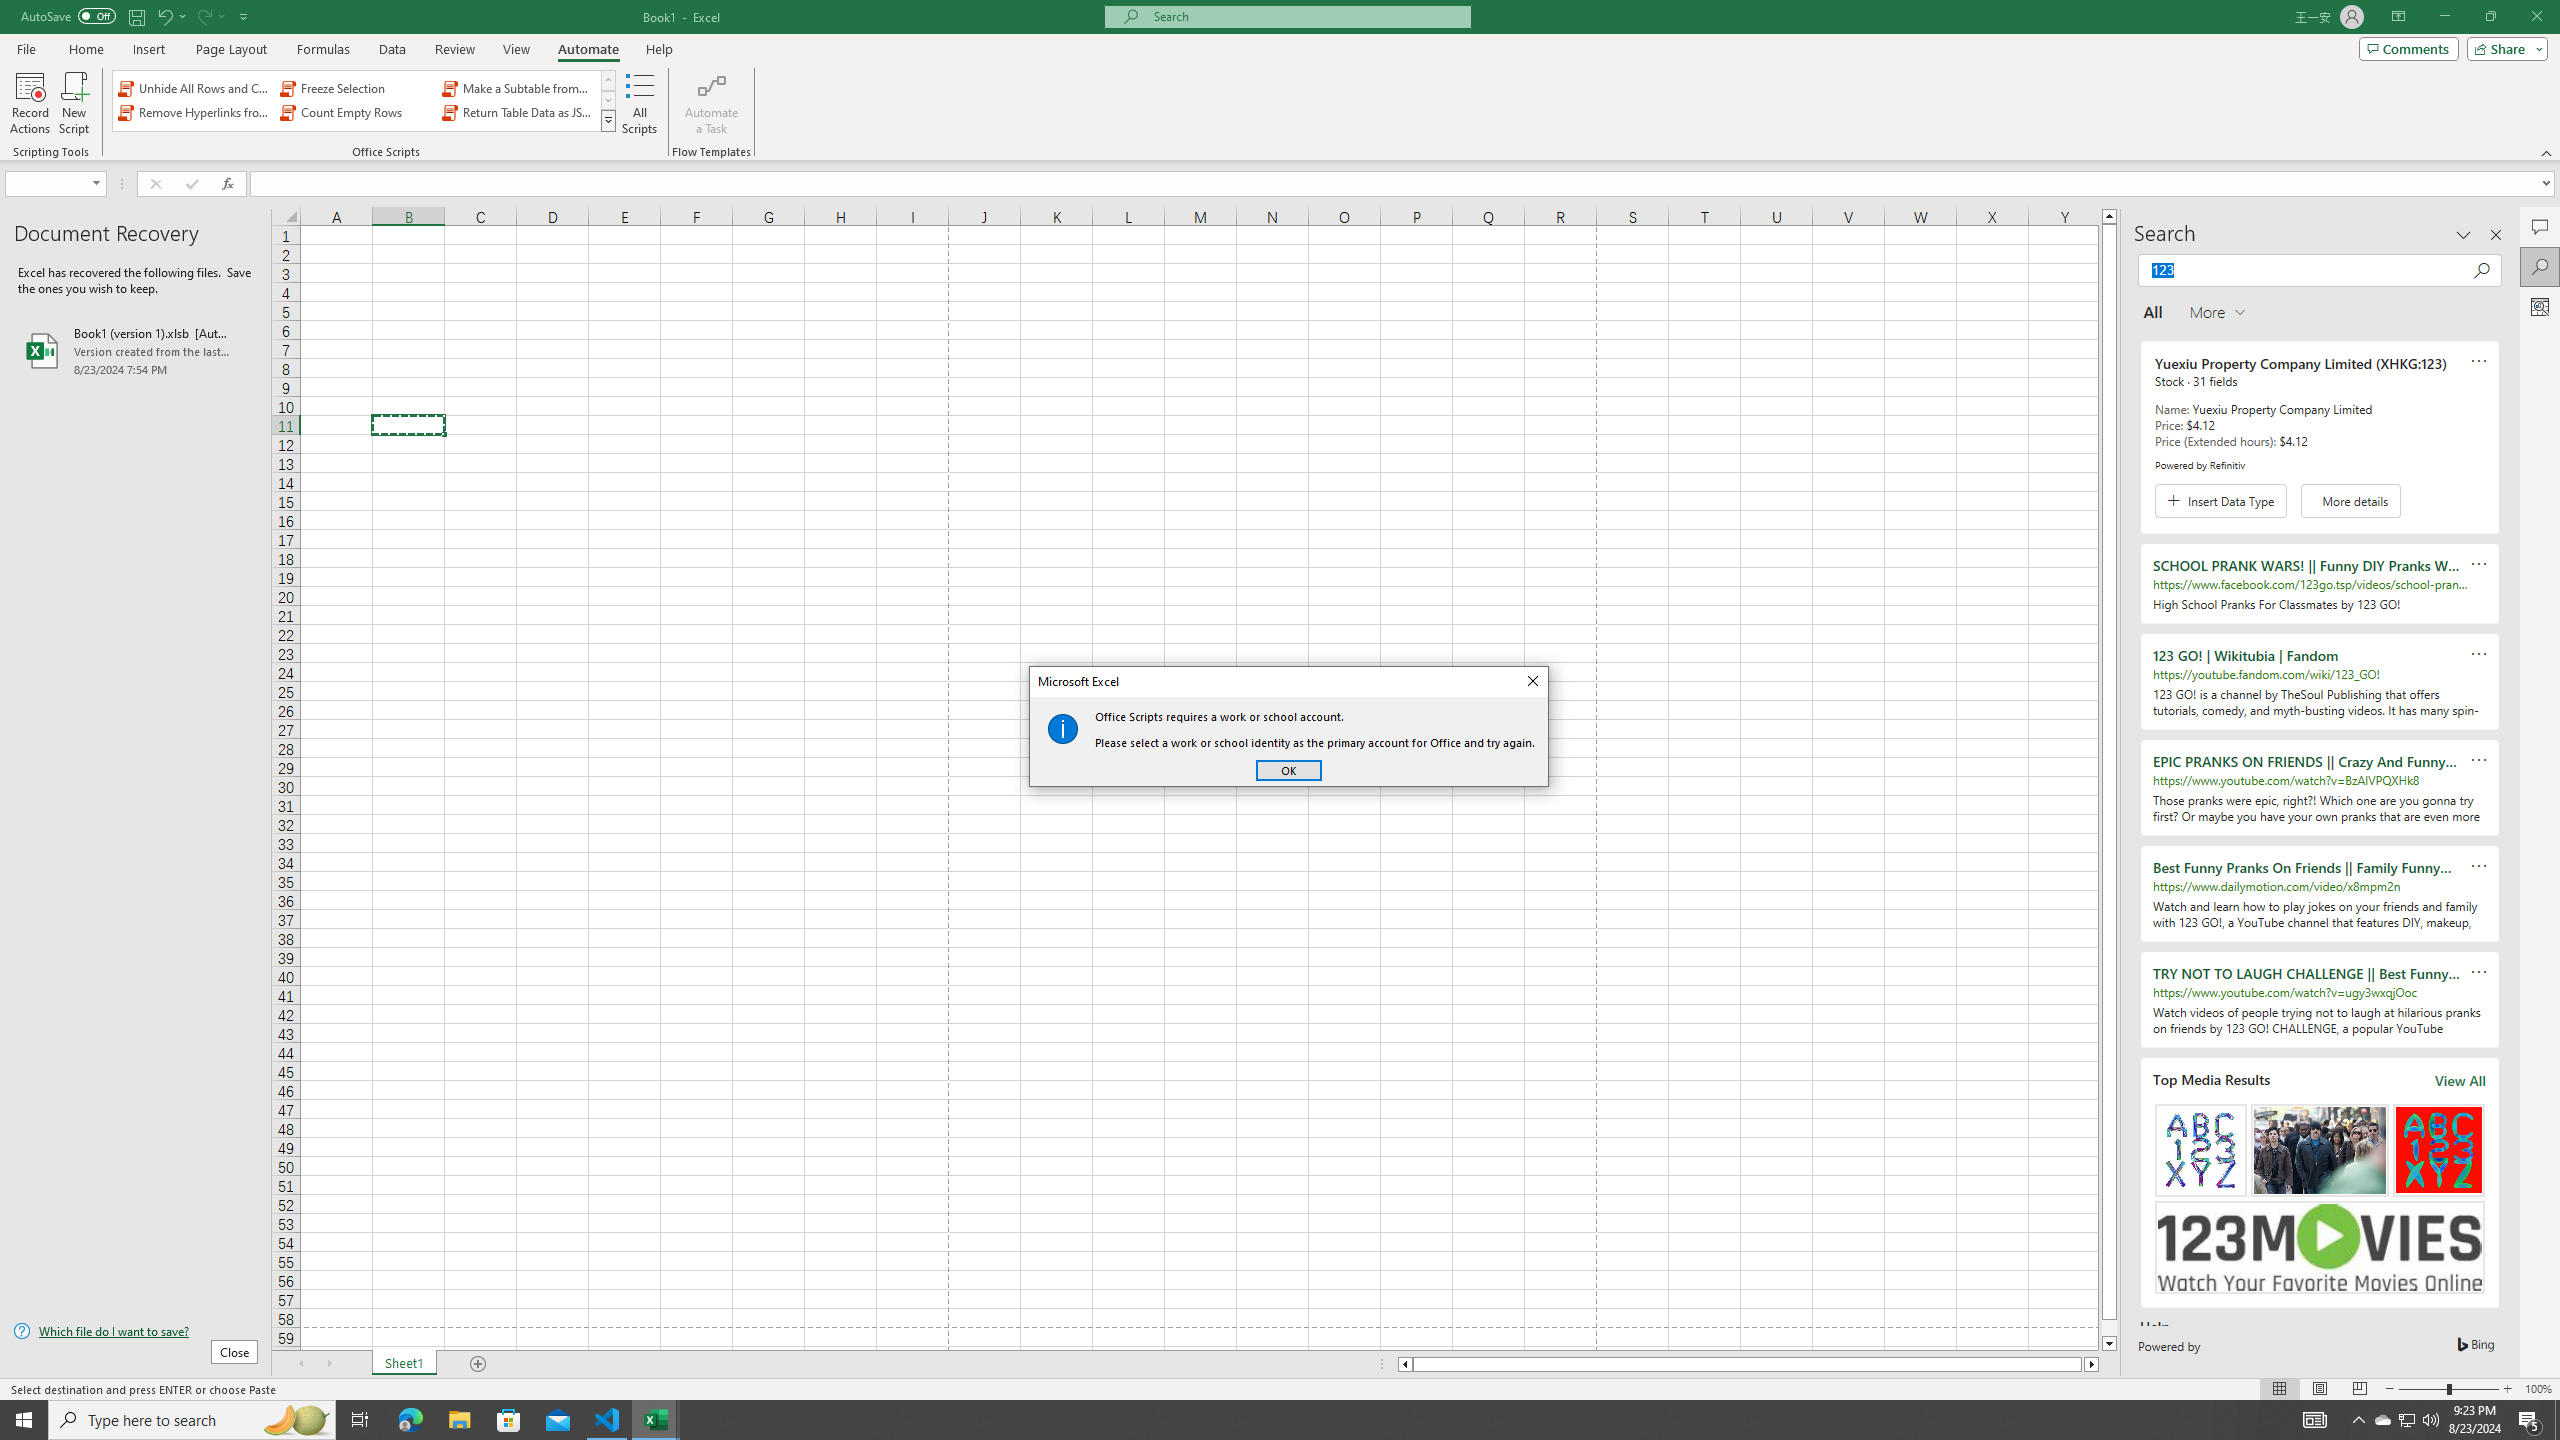 This screenshot has width=2560, height=1440. What do you see at coordinates (2530, 1420) in the screenshot?
I see `Action Center, 5 new notifications` at bounding box center [2530, 1420].